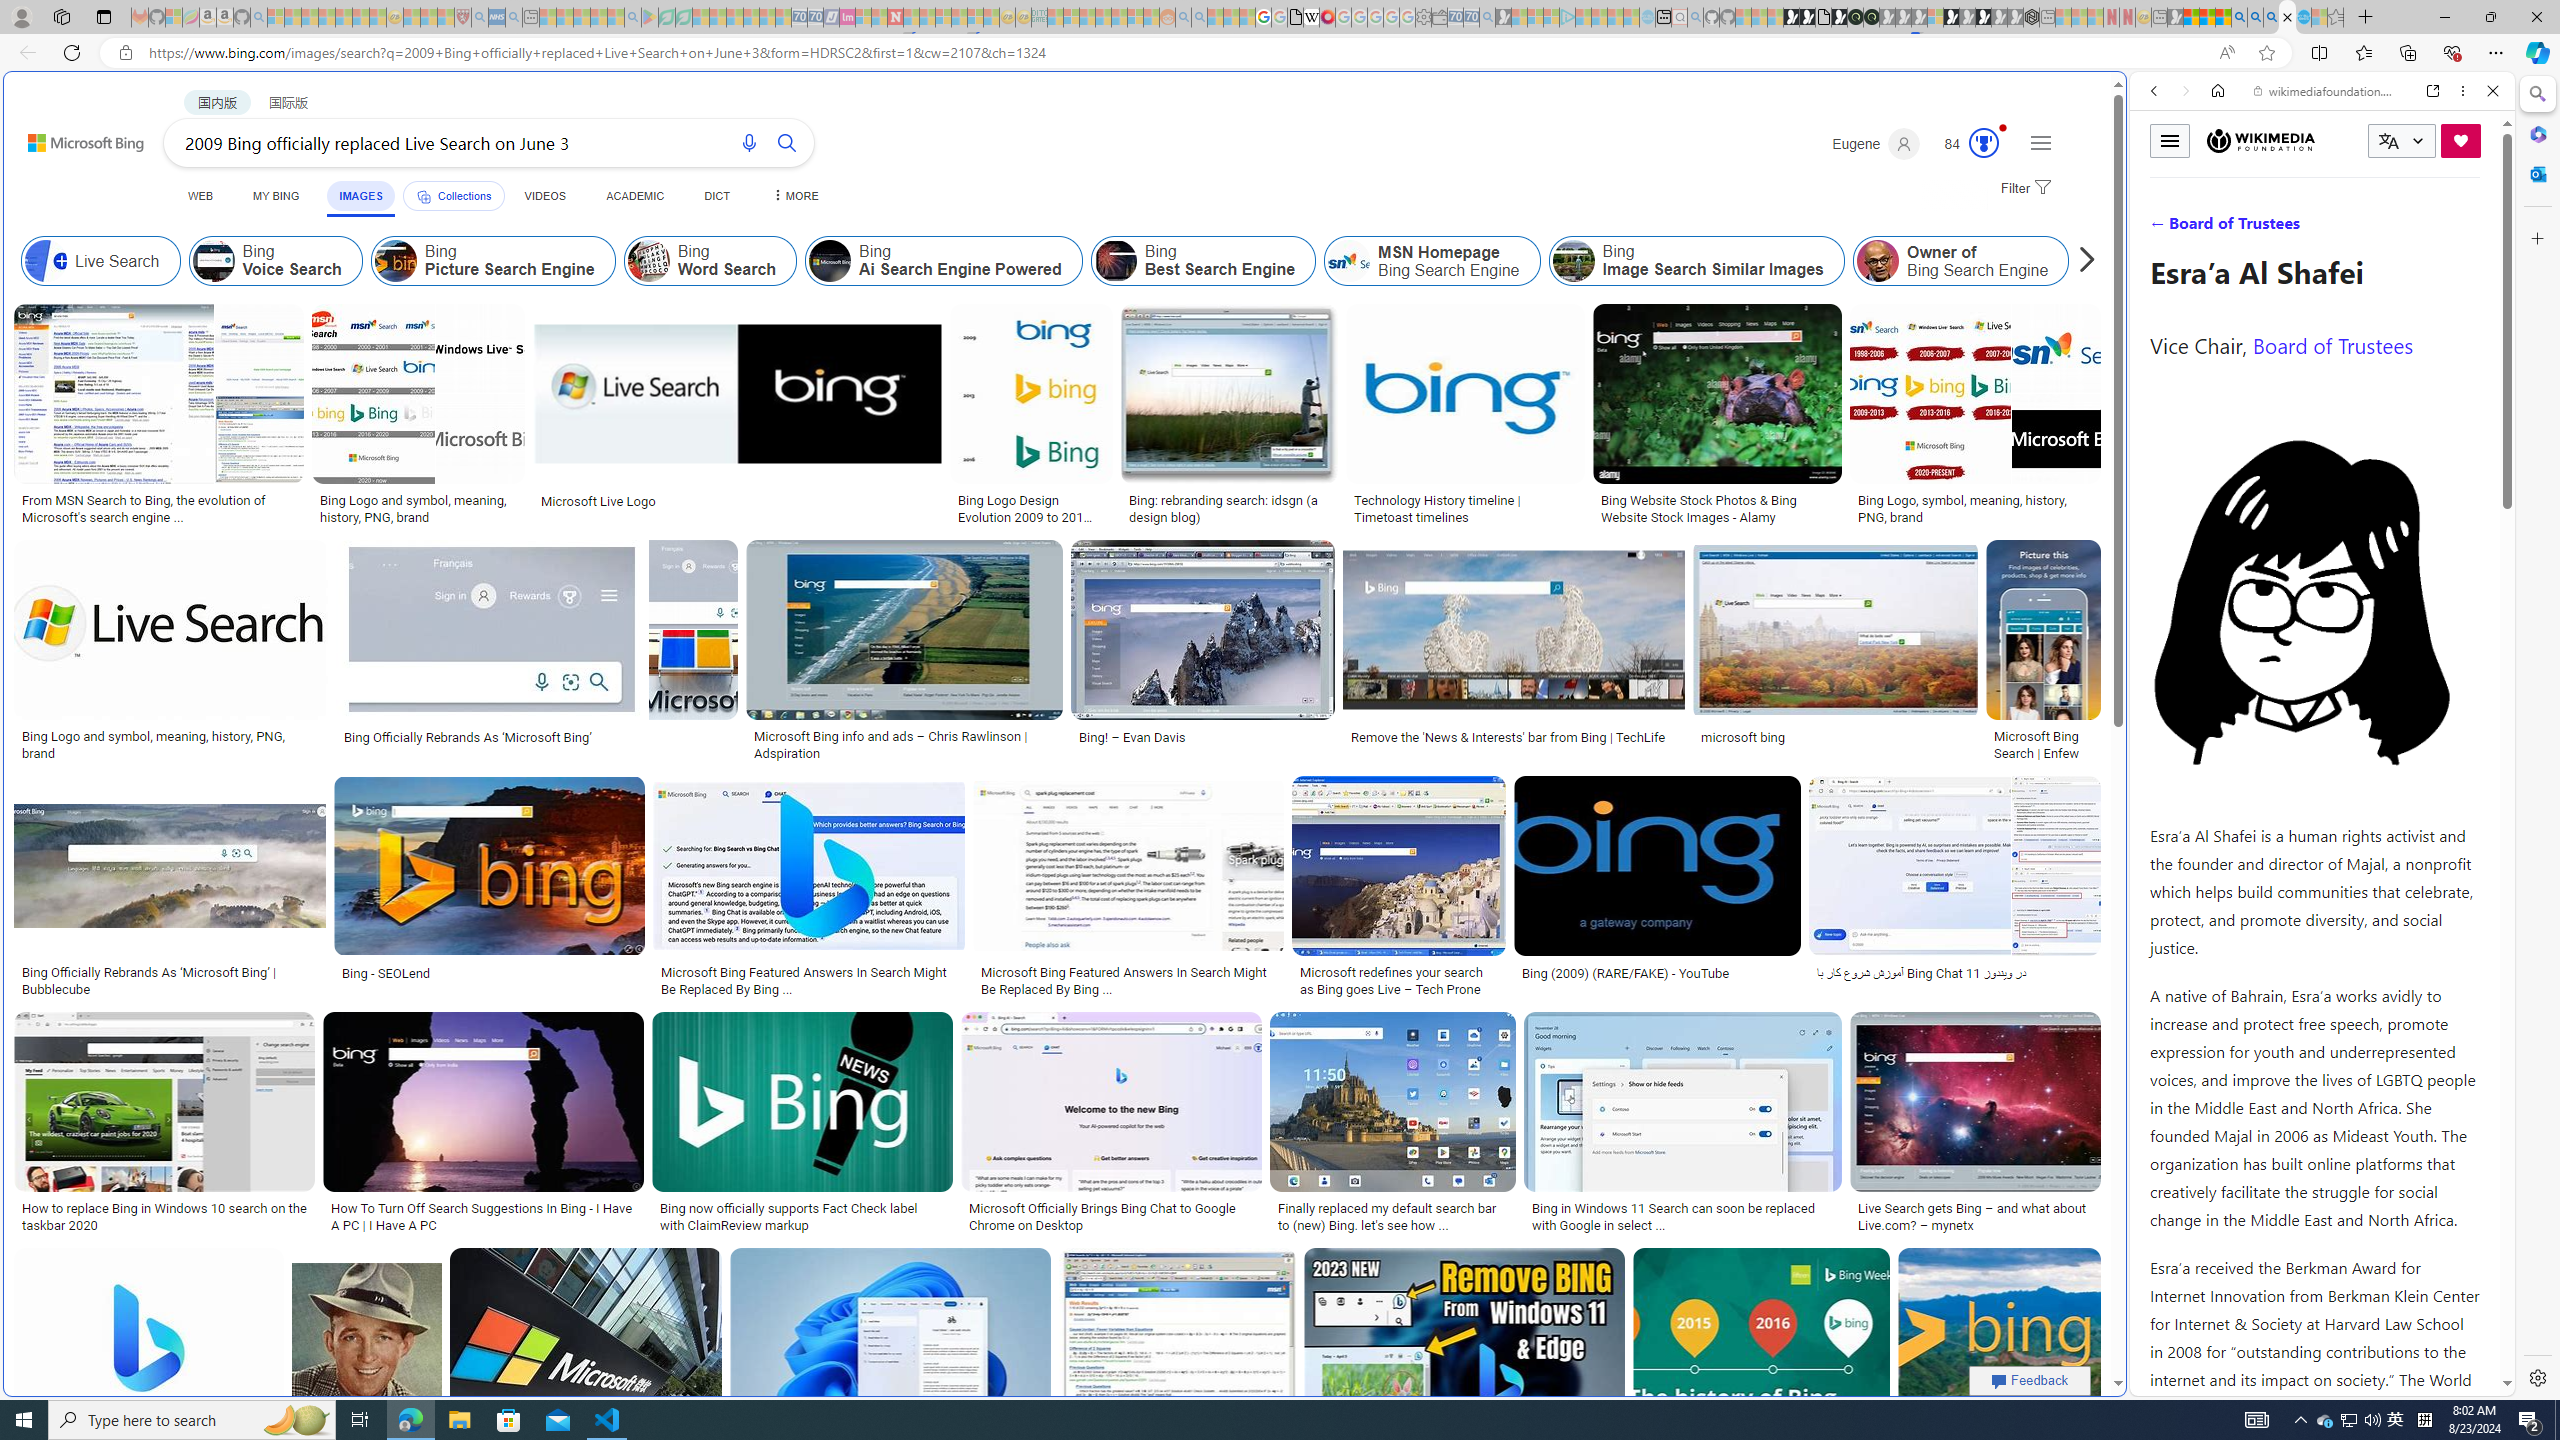  Describe the element at coordinates (1966, 426) in the screenshot. I see `Home | Sky Blue Bikes - Sky Blue Bikes` at that location.